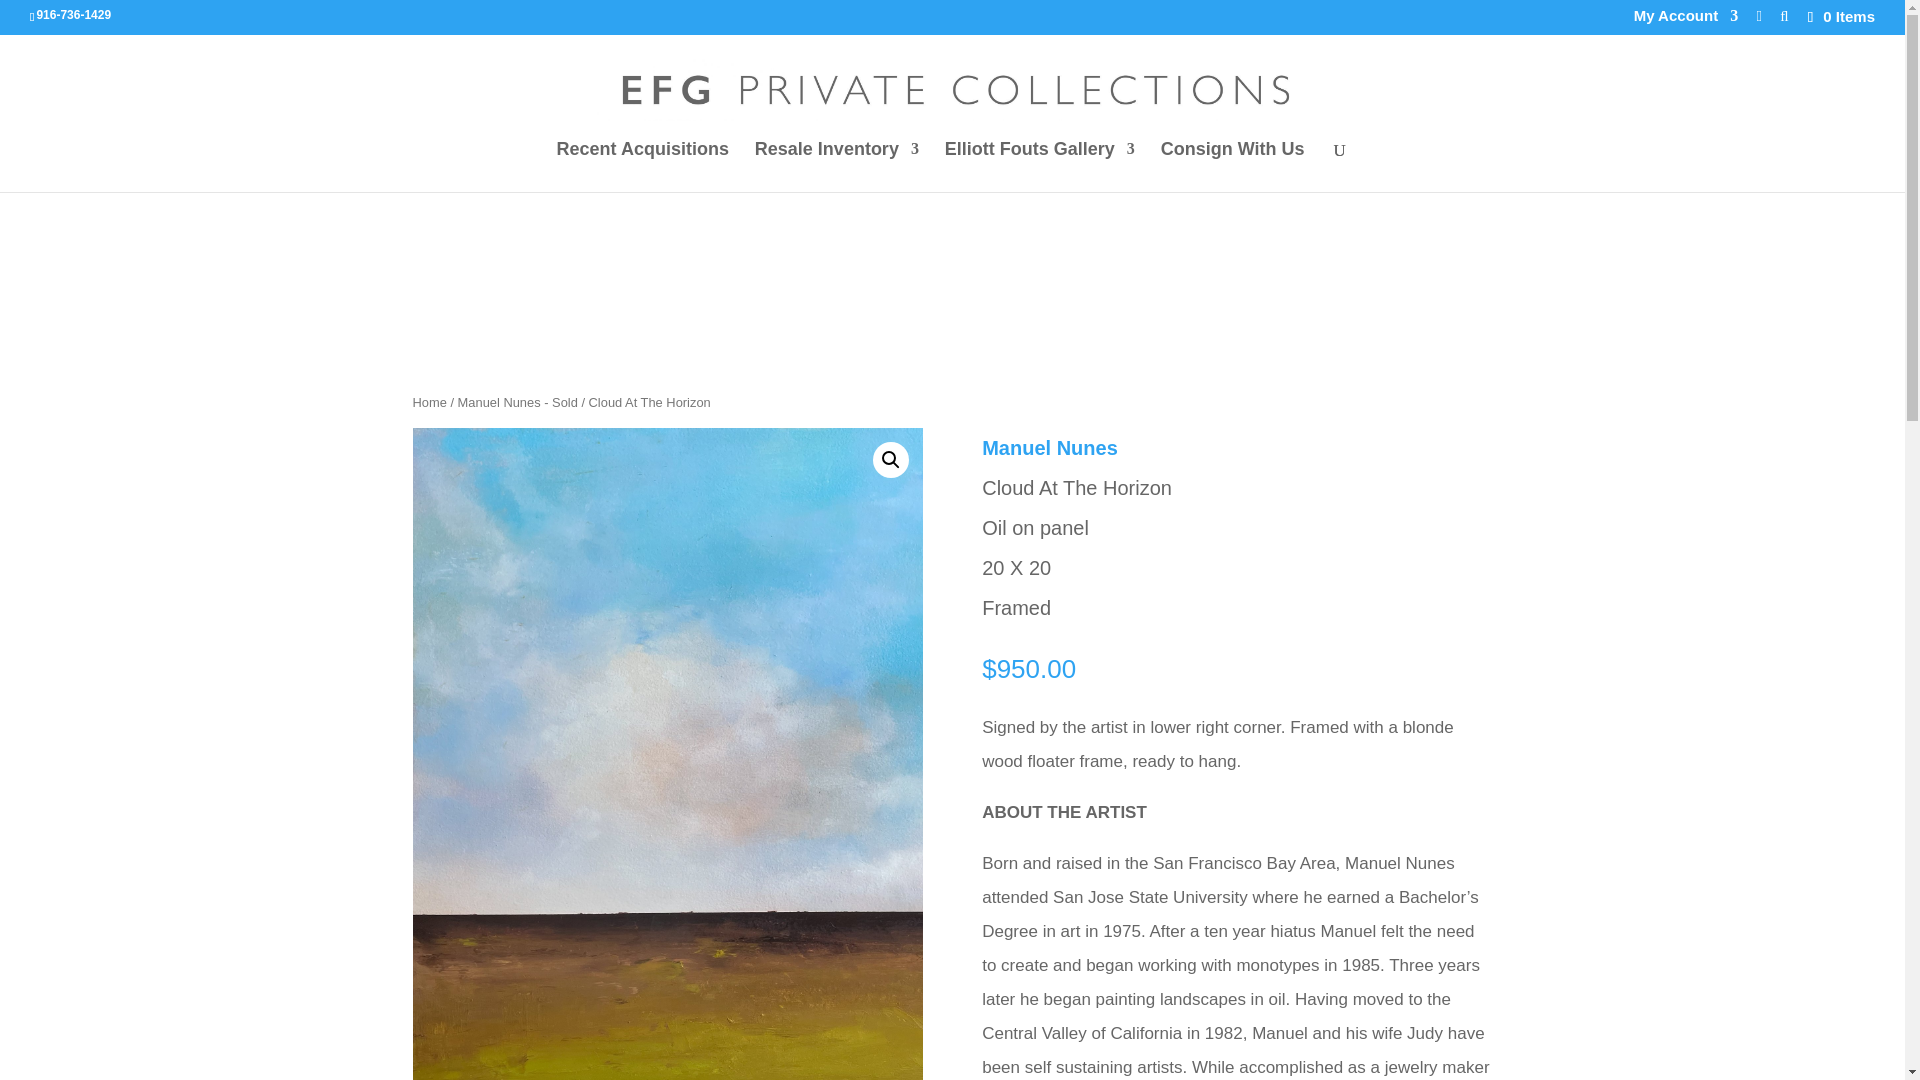 The width and height of the screenshot is (1920, 1080). Describe the element at coordinates (642, 166) in the screenshot. I see `Recent Acquisitions` at that location.